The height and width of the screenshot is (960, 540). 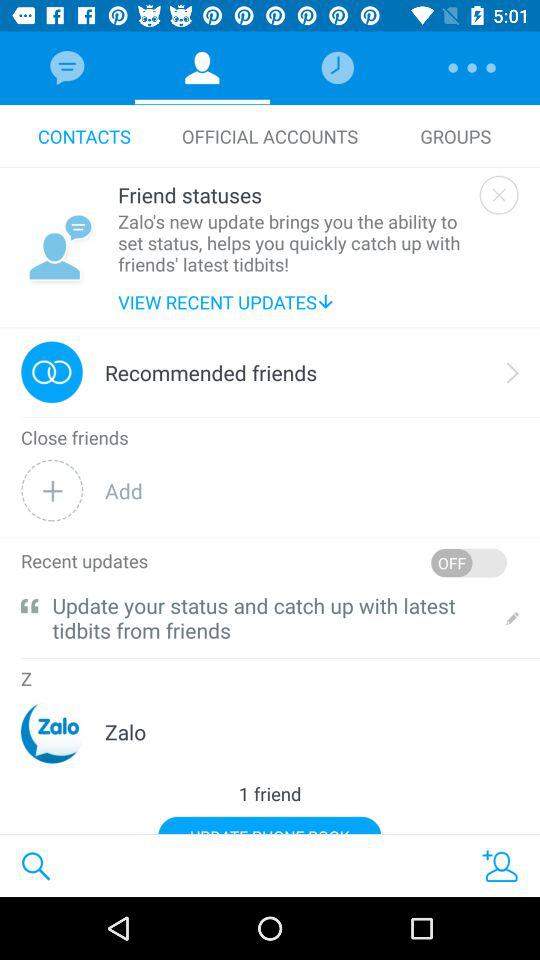 What do you see at coordinates (294, 194) in the screenshot?
I see `select the item above zalo s new` at bounding box center [294, 194].